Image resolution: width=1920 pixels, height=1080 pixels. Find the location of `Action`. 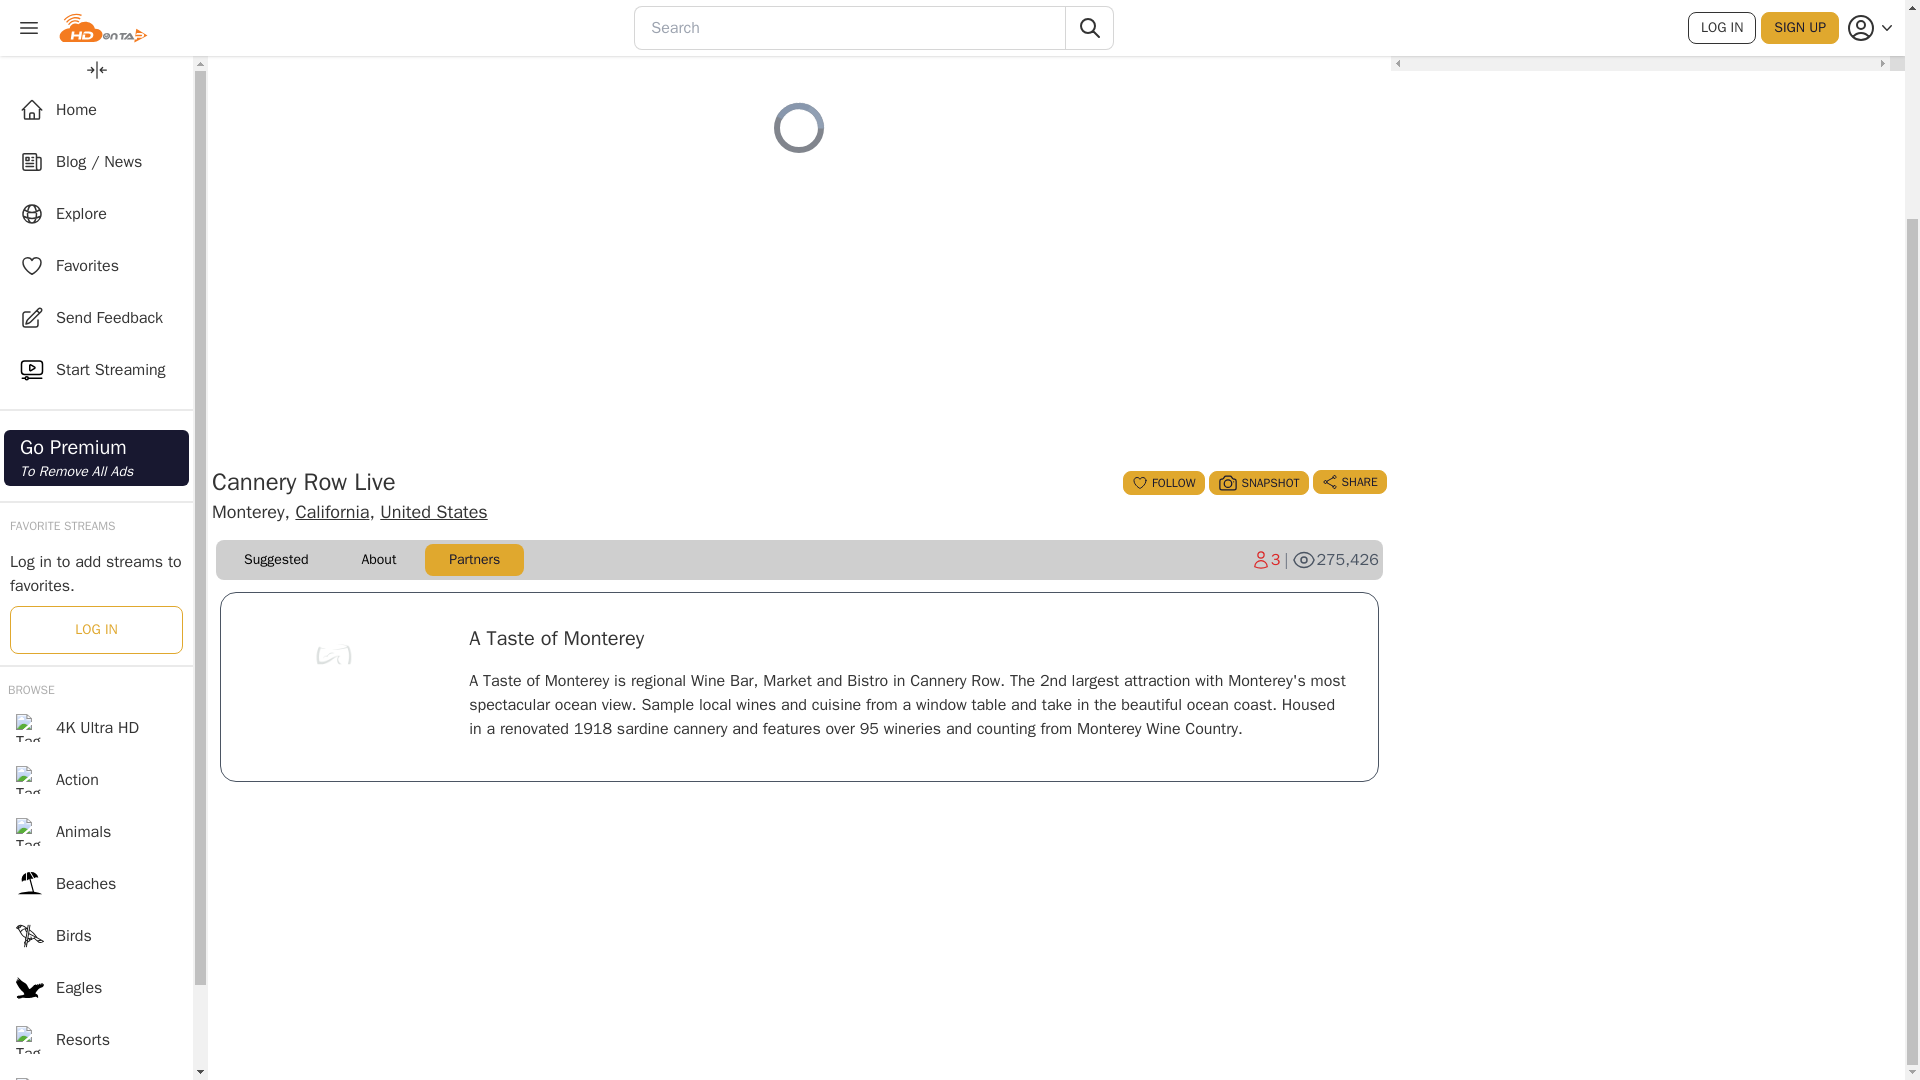

Action is located at coordinates (96, 518).